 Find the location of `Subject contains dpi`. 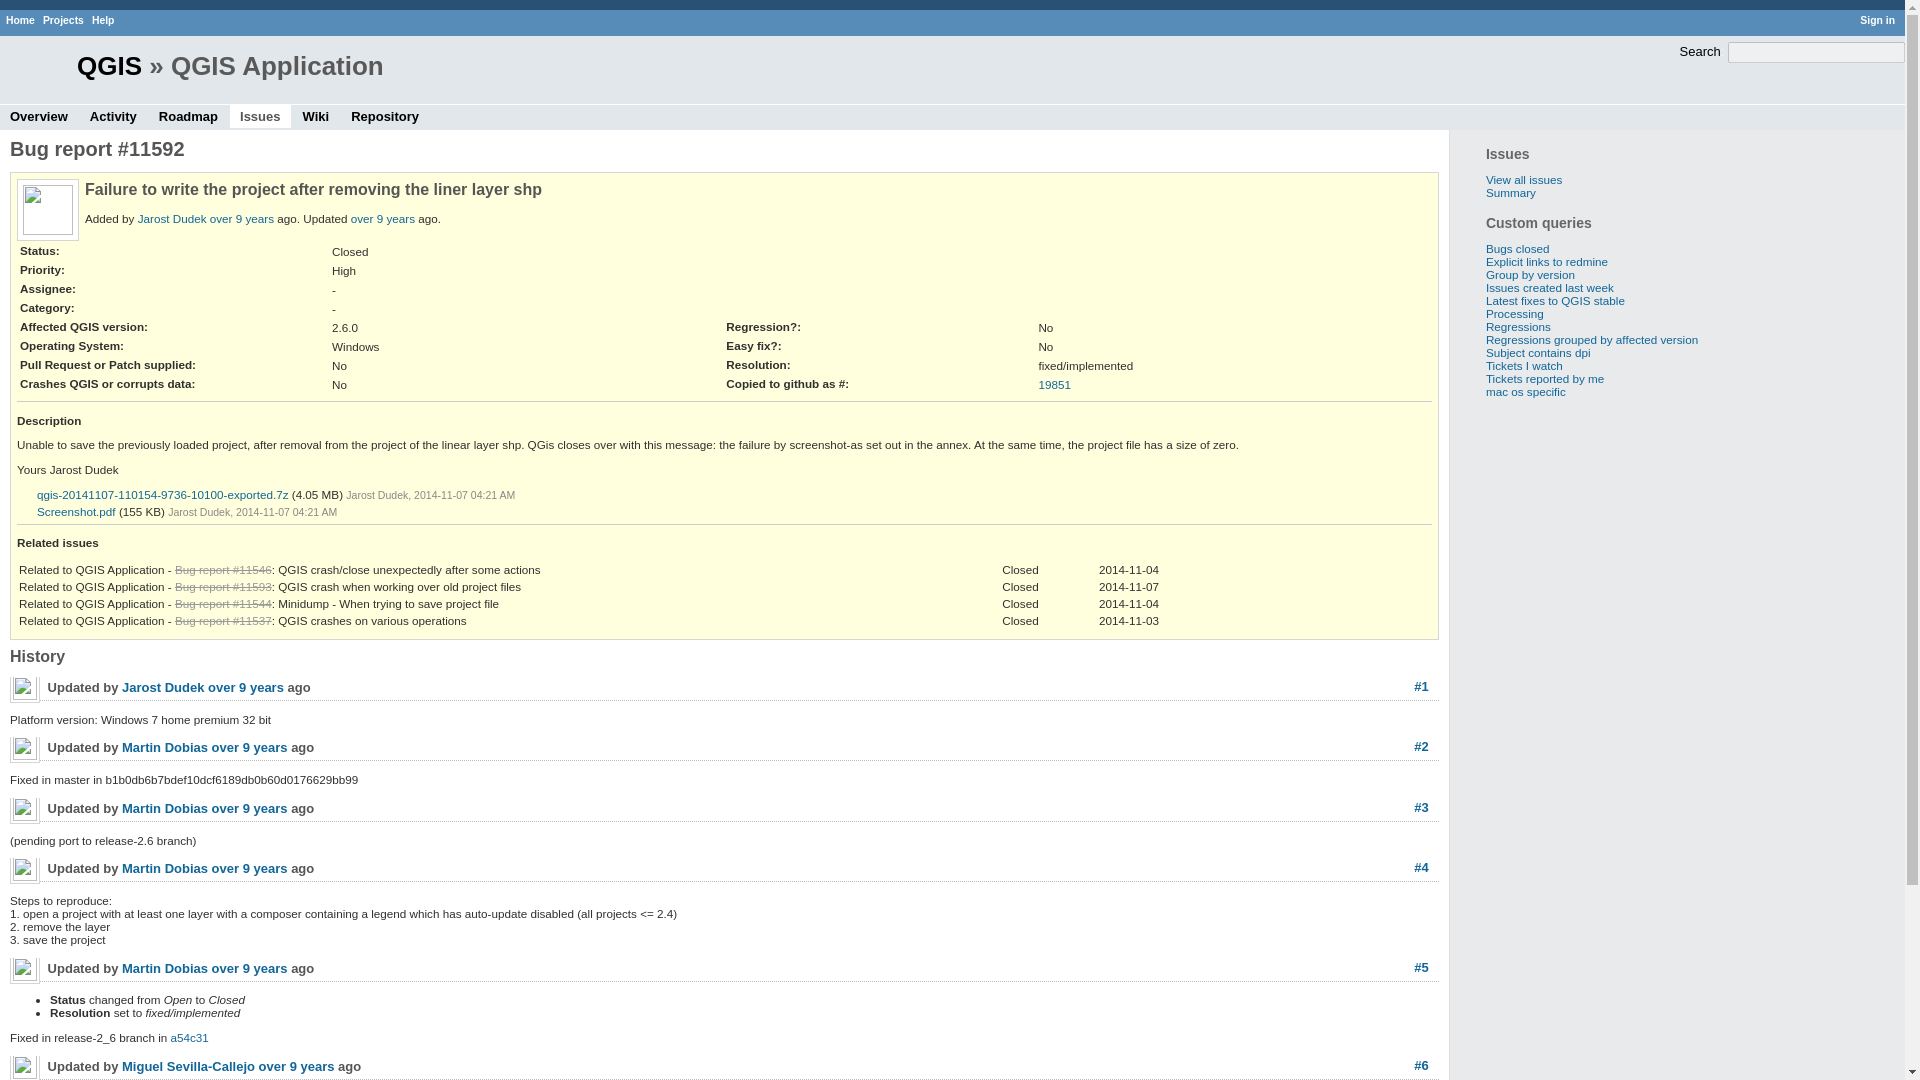

Subject contains dpi is located at coordinates (1538, 352).